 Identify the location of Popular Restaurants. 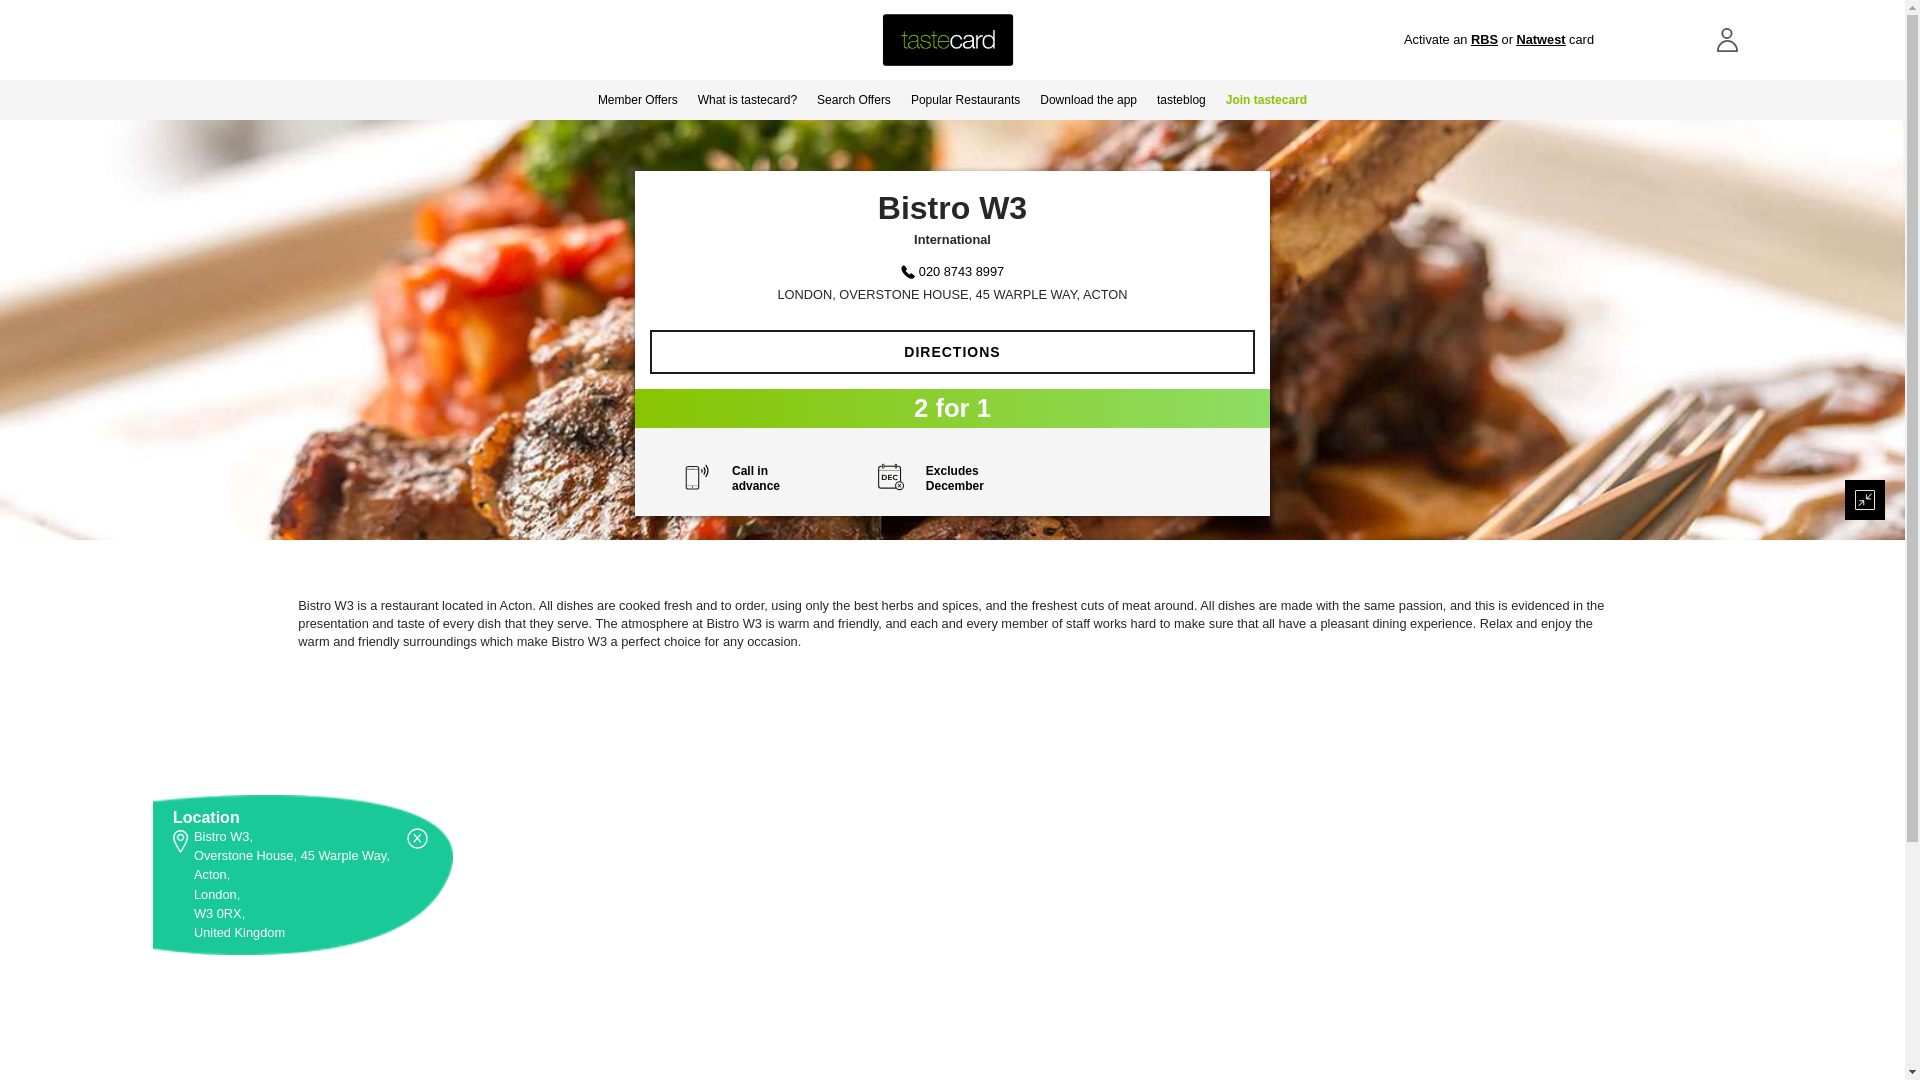
(964, 99).